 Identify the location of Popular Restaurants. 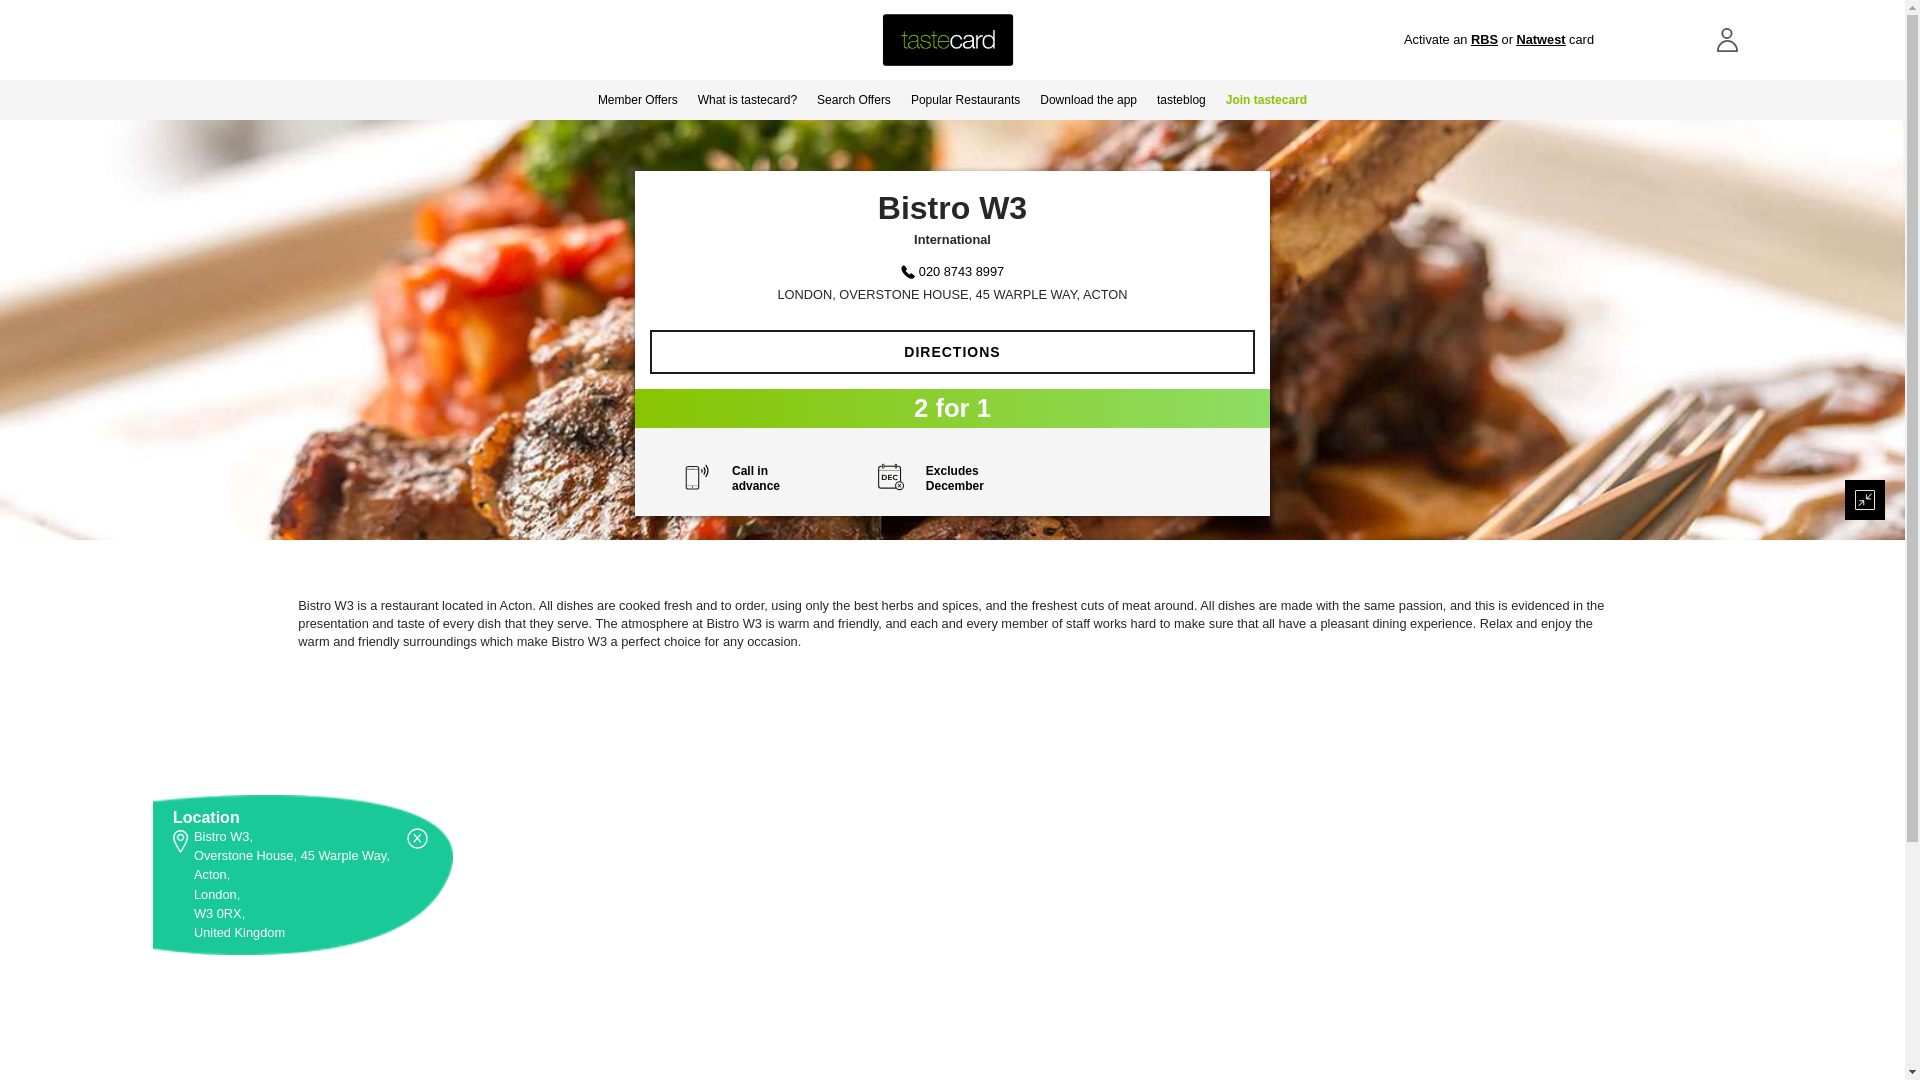
(964, 99).